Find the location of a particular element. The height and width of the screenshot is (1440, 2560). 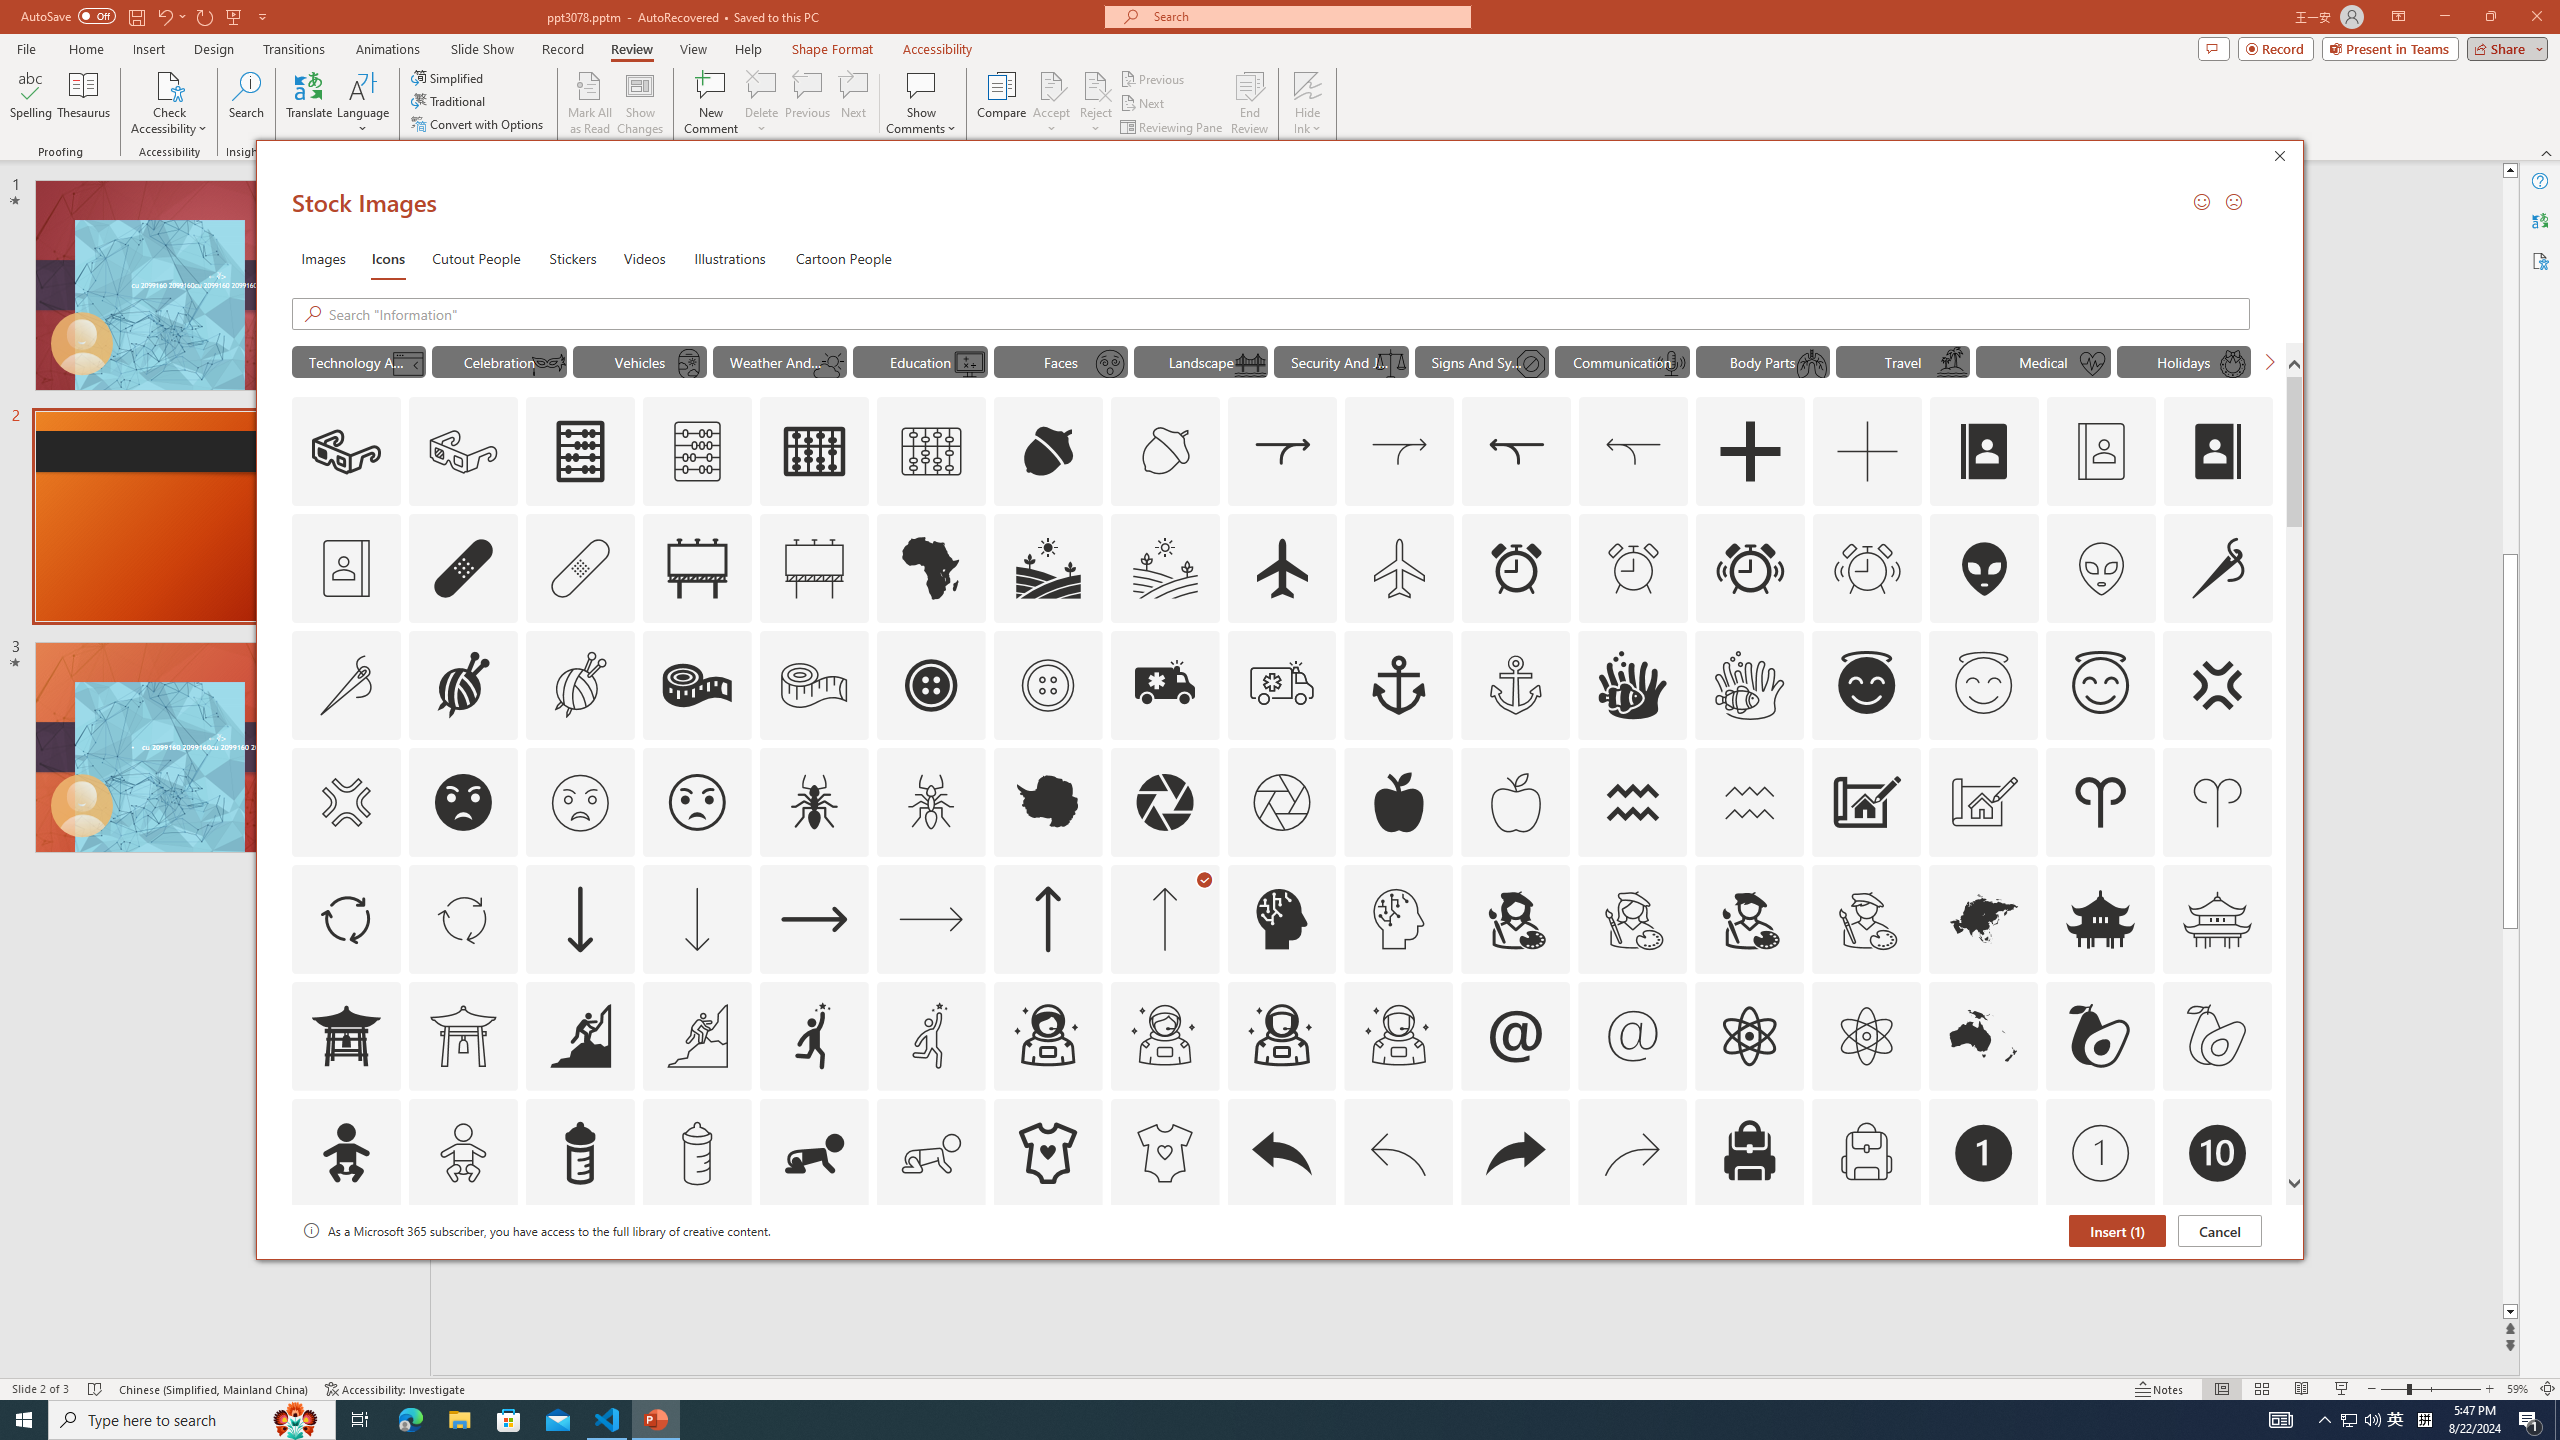

AutomationID: Icons_Acquisition_RTL_M is located at coordinates (1633, 452).